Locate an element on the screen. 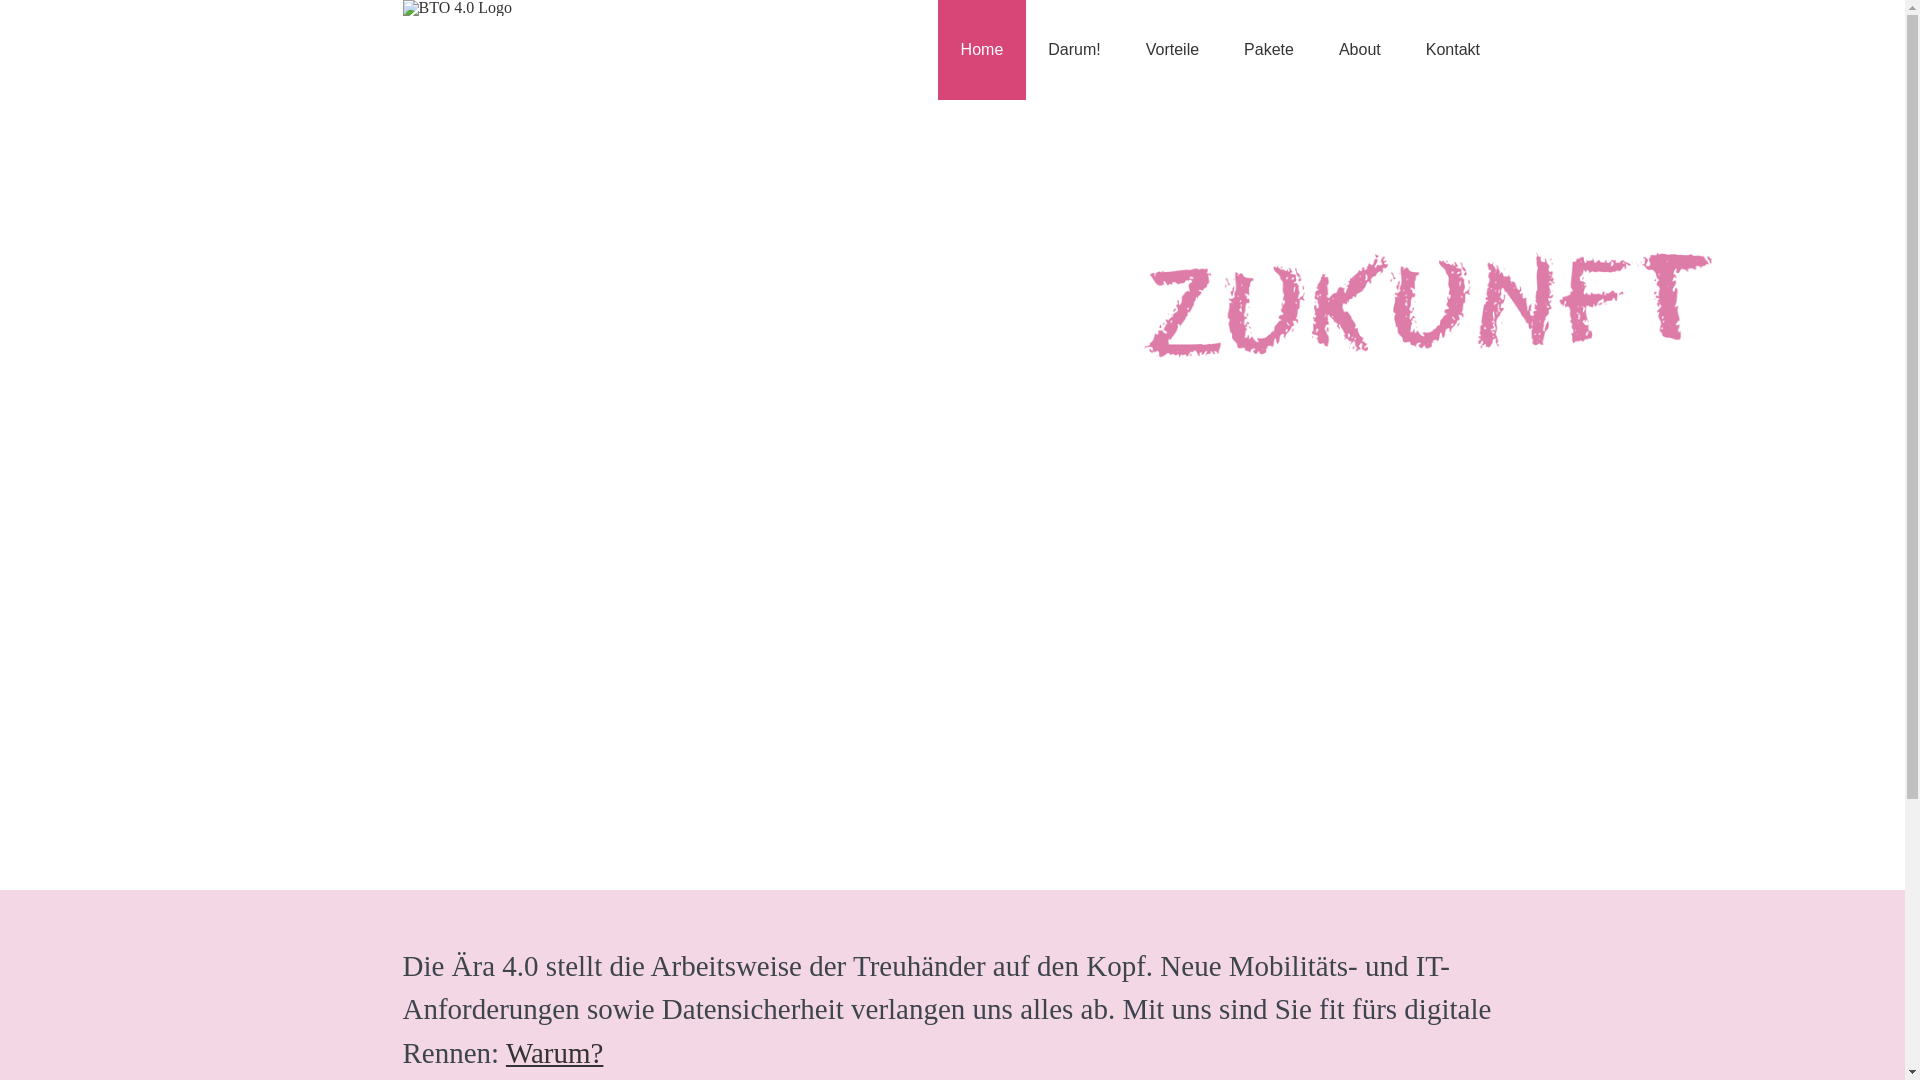  BTO go Zukunft is located at coordinates (952, 485).